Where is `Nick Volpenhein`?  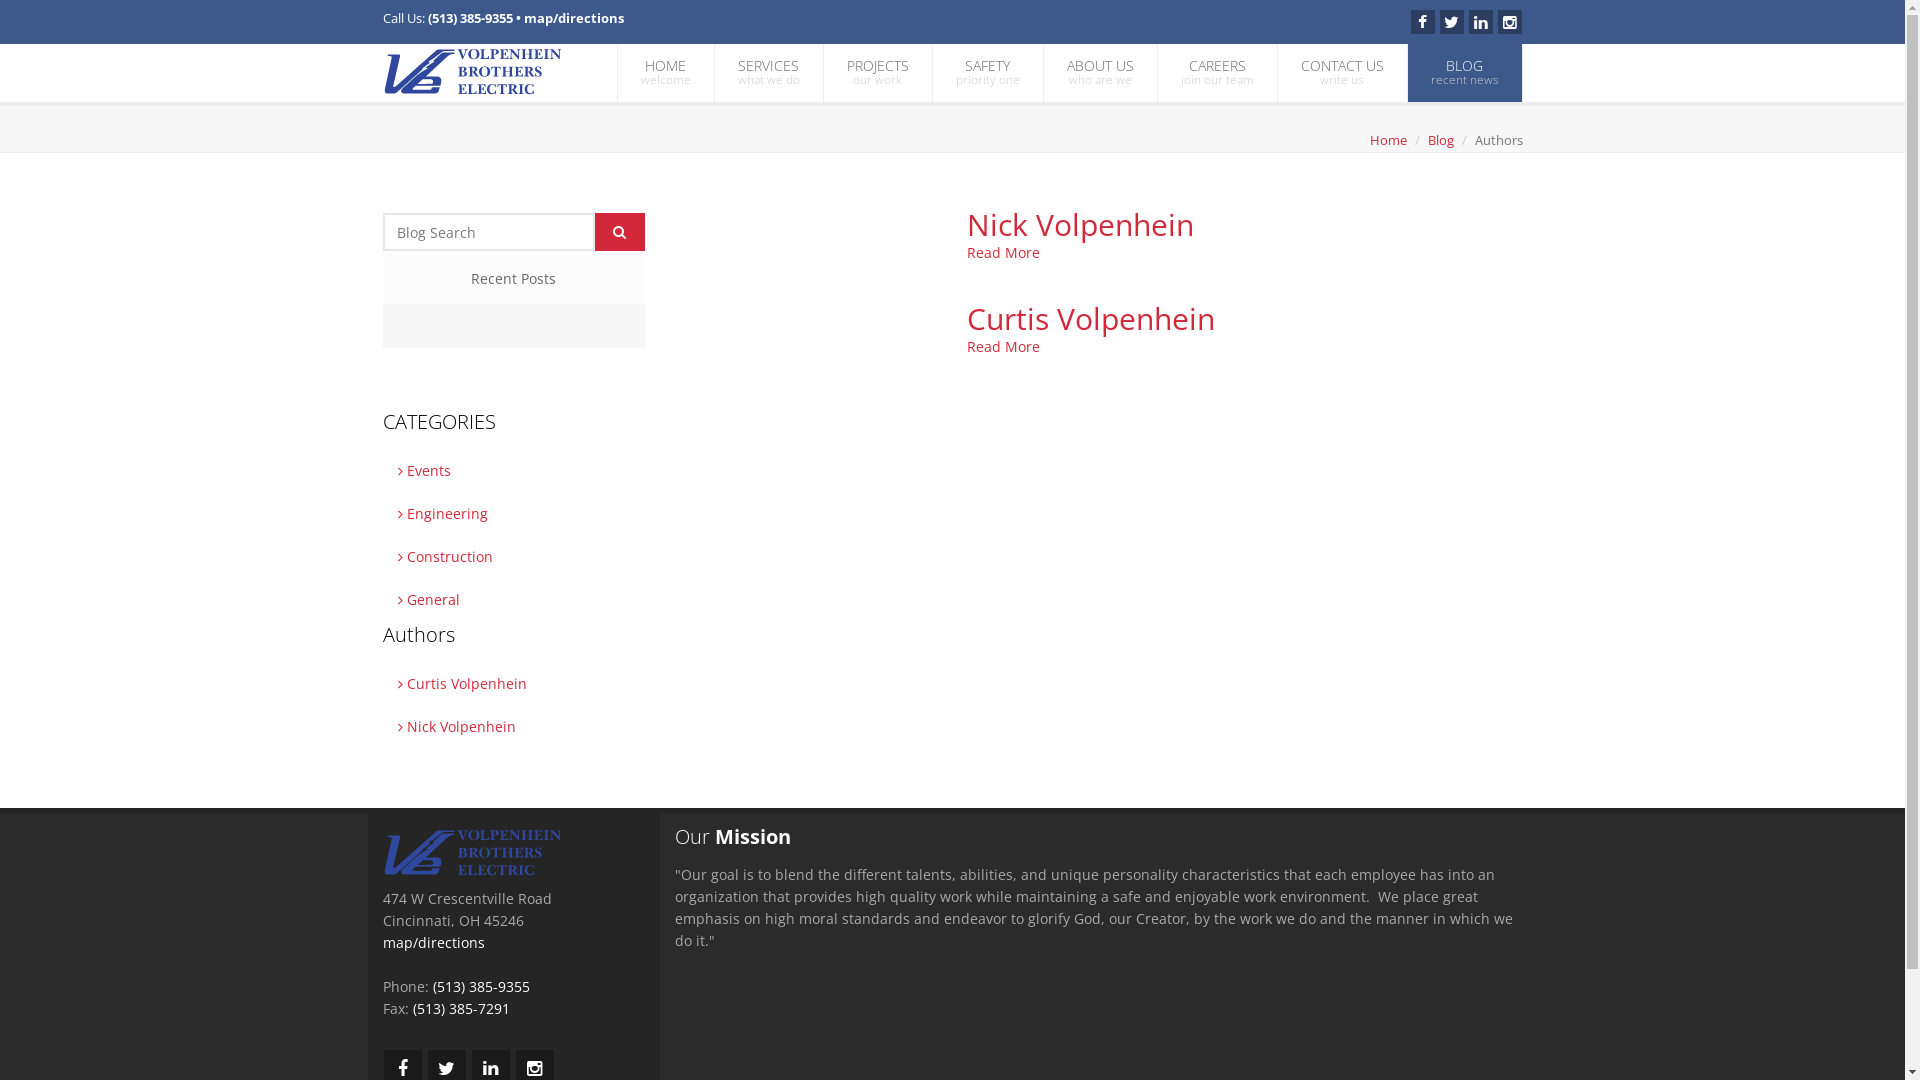
Nick Volpenhein is located at coordinates (514, 726).